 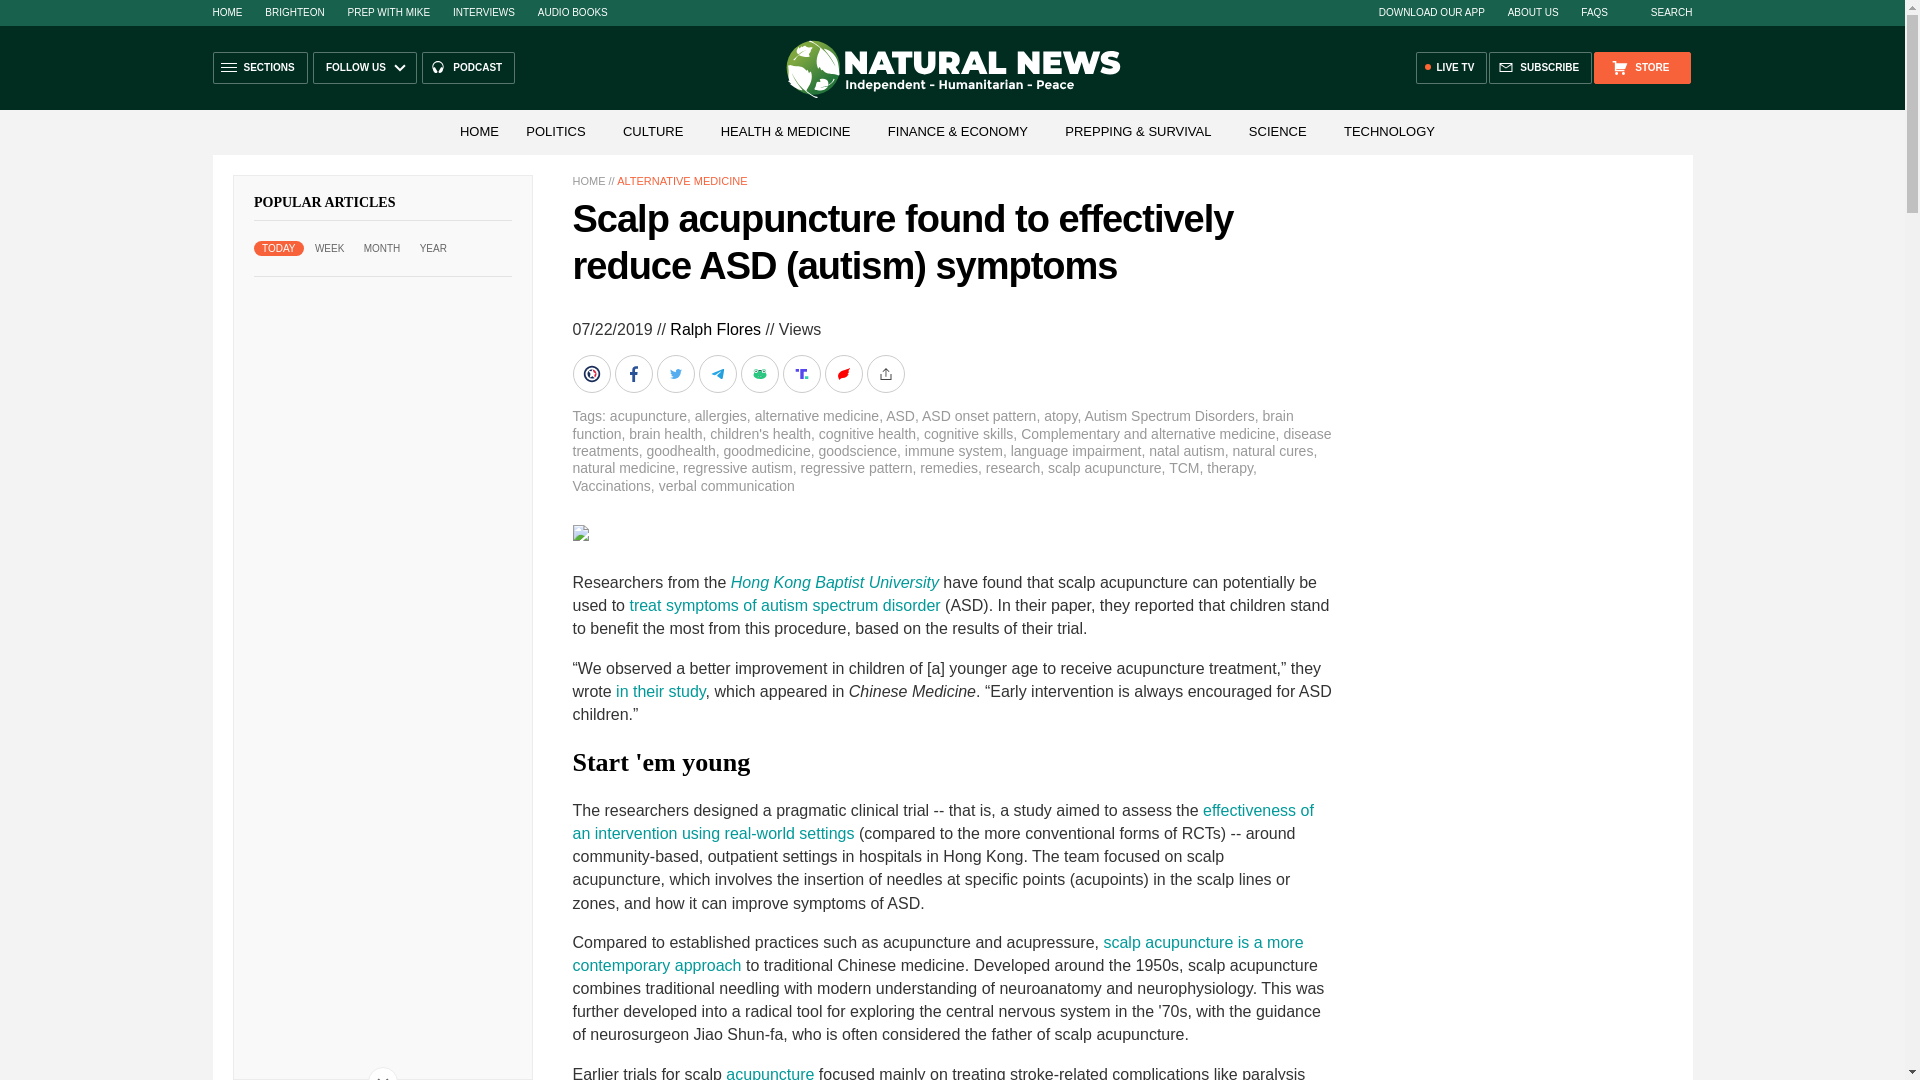 What do you see at coordinates (1540, 68) in the screenshot?
I see `SUBSCRIBE` at bounding box center [1540, 68].